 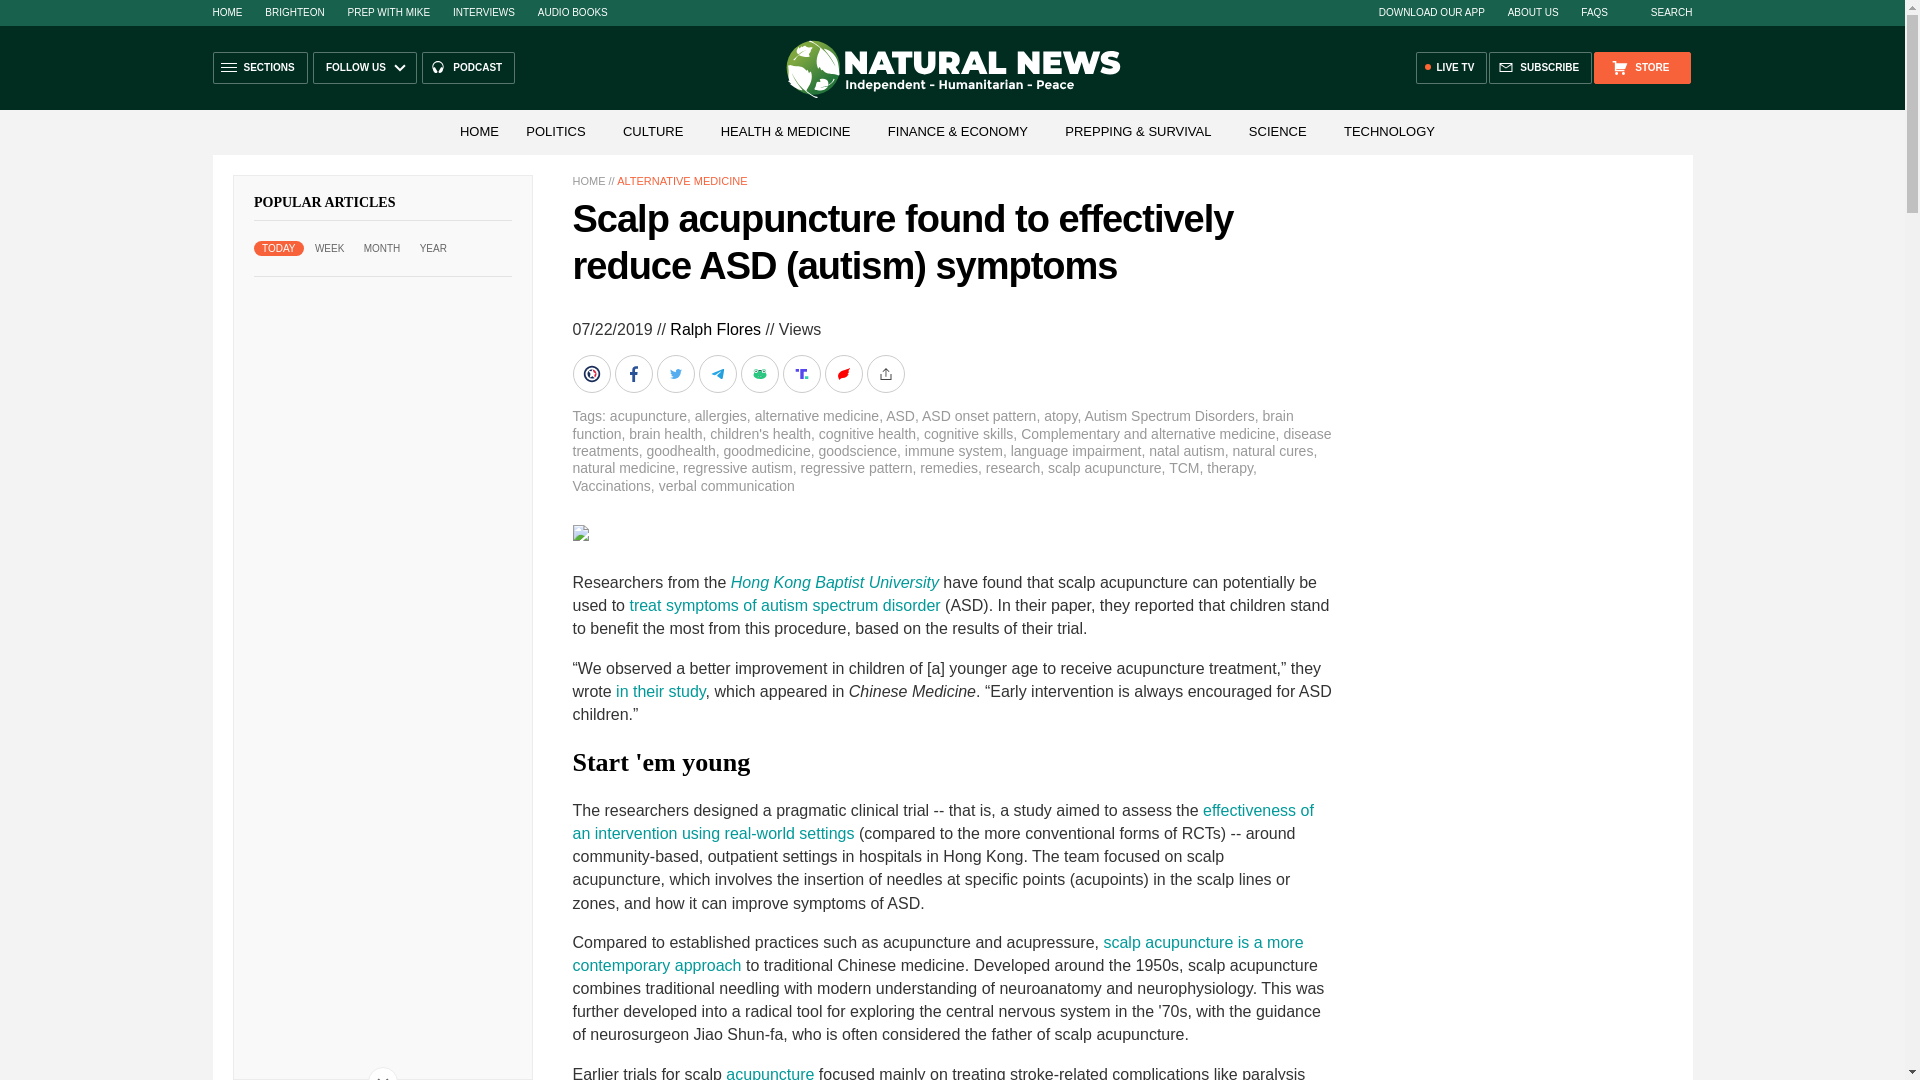 What do you see at coordinates (1540, 68) in the screenshot?
I see `SUBSCRIBE` at bounding box center [1540, 68].